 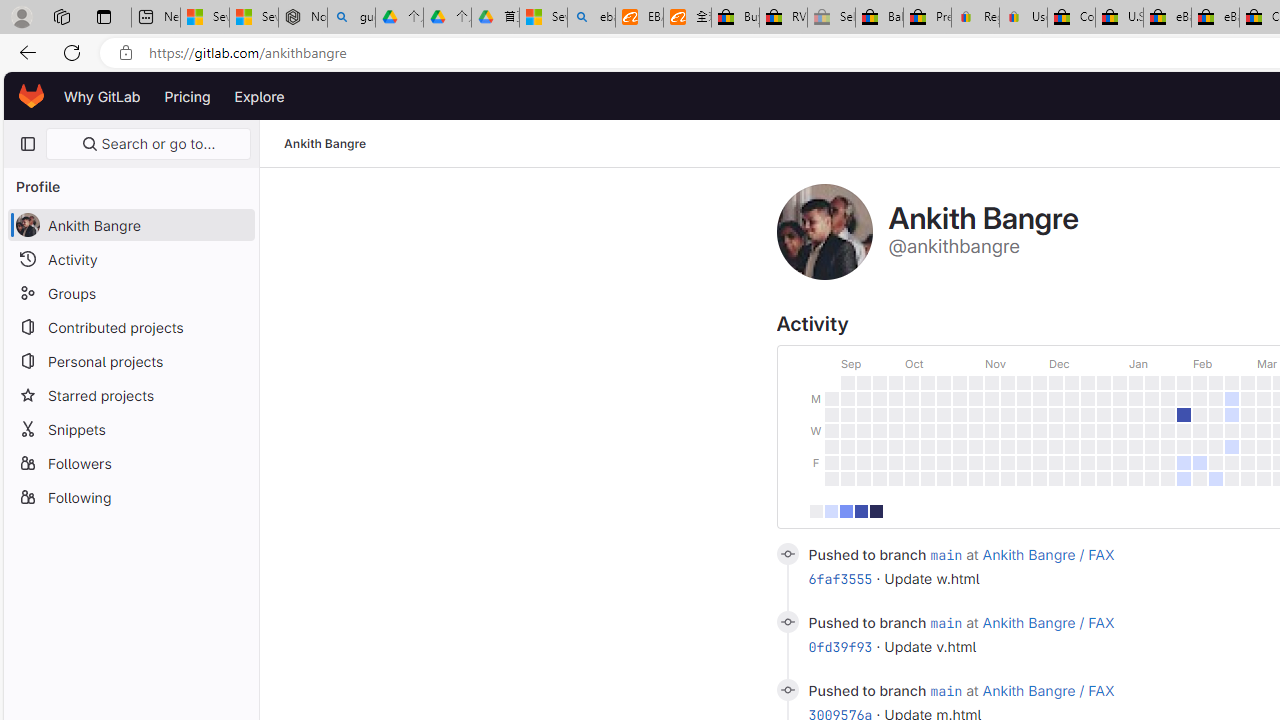 What do you see at coordinates (130, 496) in the screenshot?
I see `Following` at bounding box center [130, 496].